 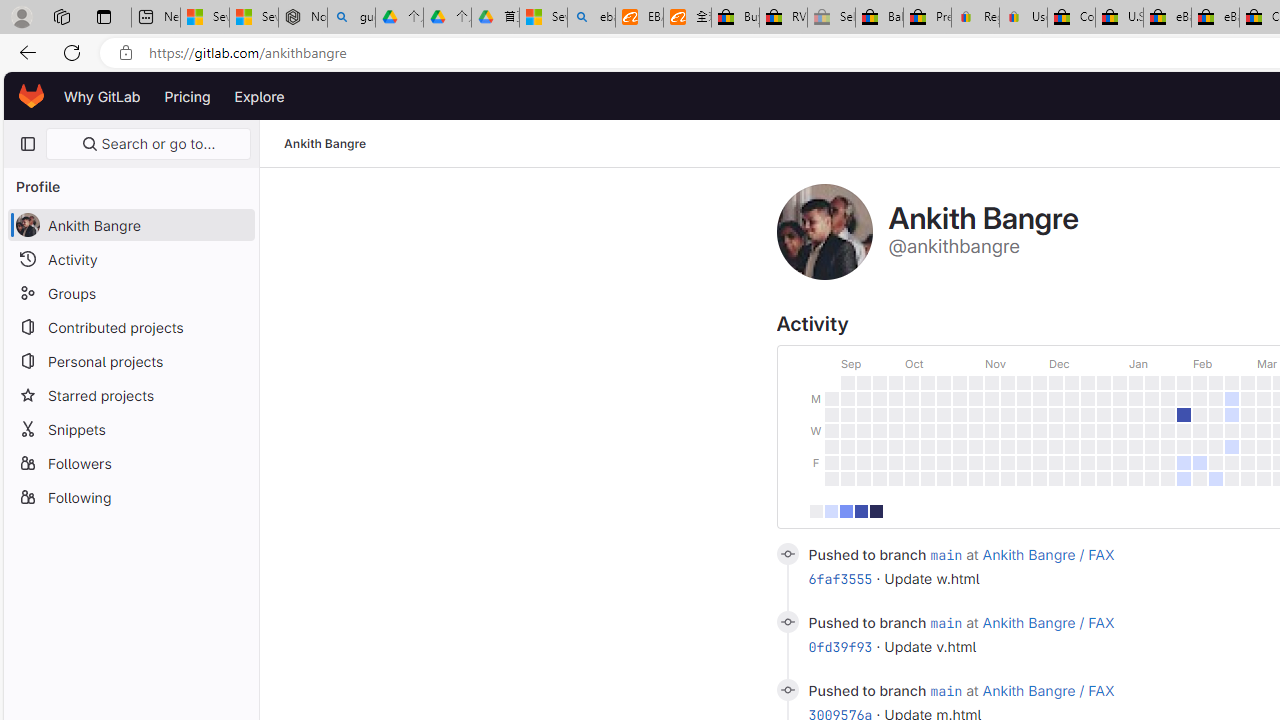 What do you see at coordinates (130, 496) in the screenshot?
I see `Following` at bounding box center [130, 496].